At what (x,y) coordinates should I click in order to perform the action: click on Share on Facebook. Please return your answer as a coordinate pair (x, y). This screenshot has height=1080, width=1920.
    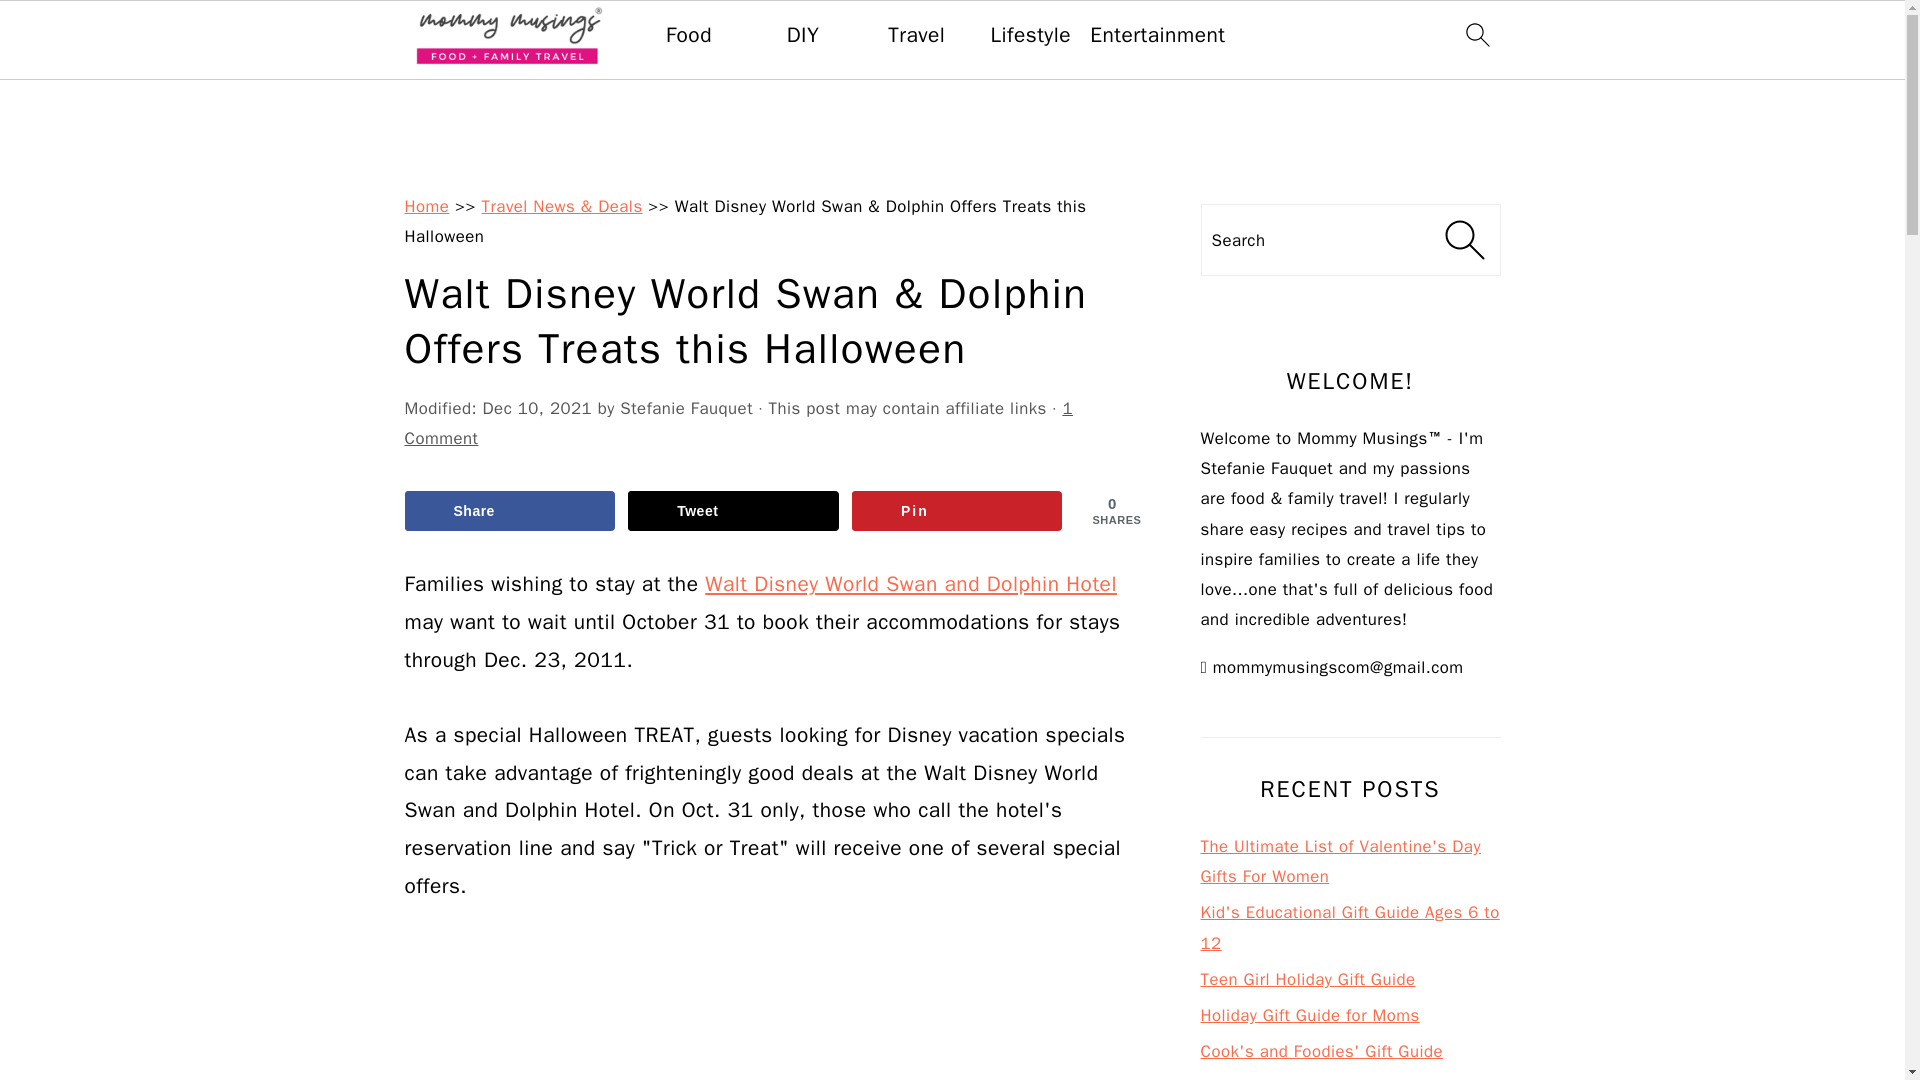
    Looking at the image, I should click on (508, 511).